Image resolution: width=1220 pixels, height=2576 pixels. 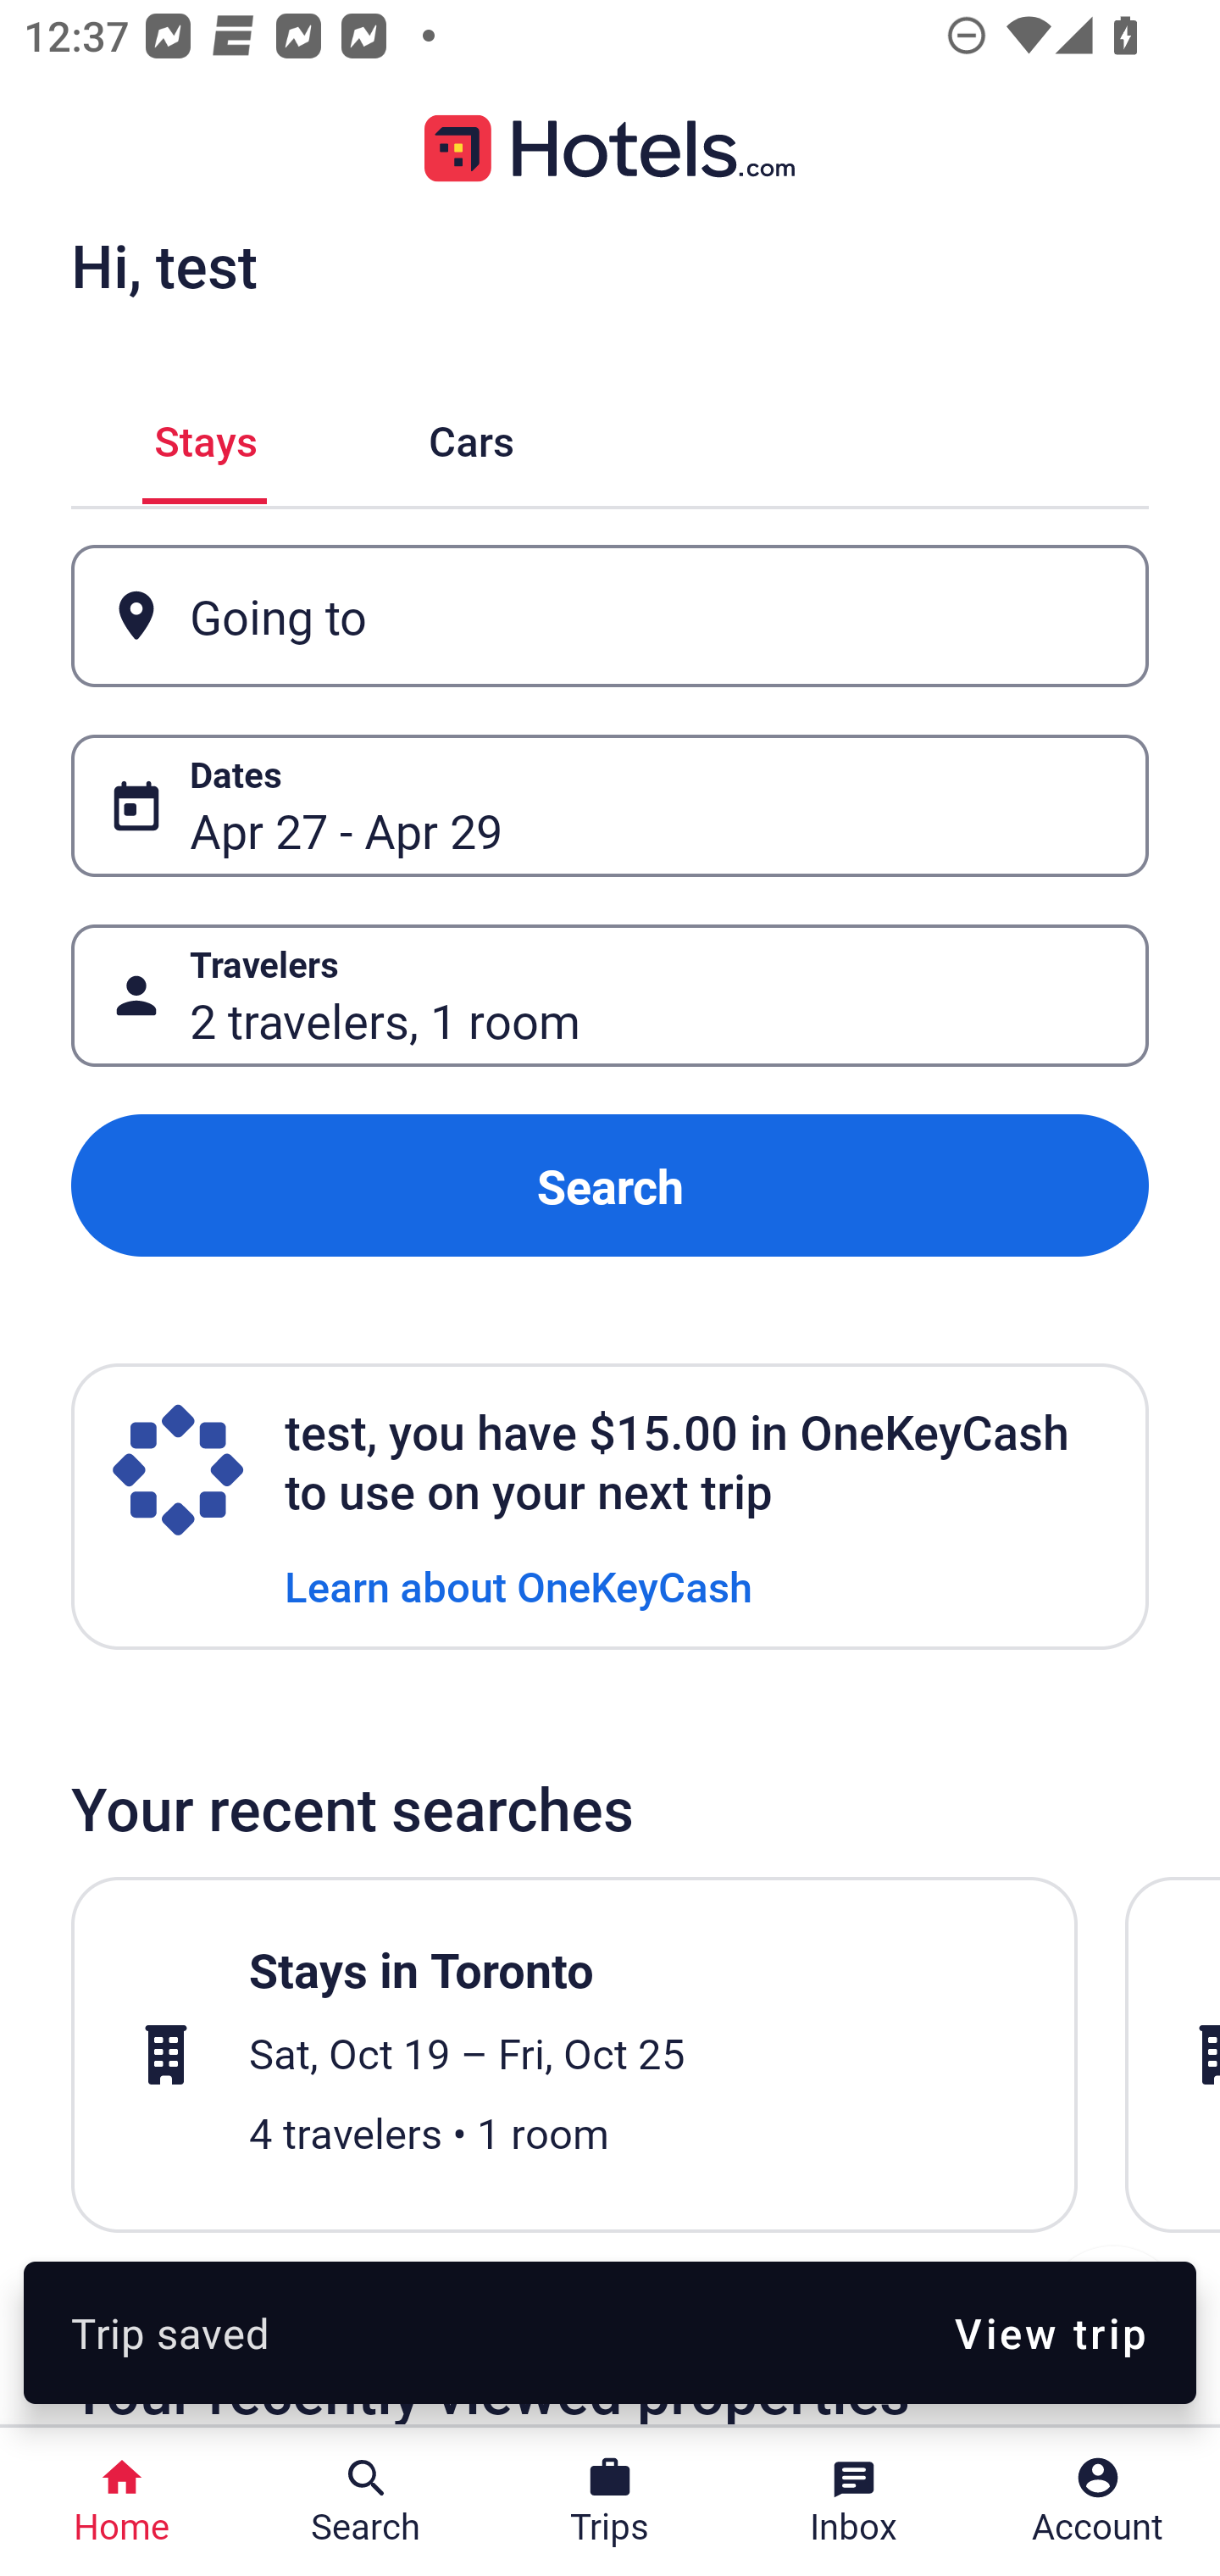 What do you see at coordinates (610, 1186) in the screenshot?
I see `Search` at bounding box center [610, 1186].